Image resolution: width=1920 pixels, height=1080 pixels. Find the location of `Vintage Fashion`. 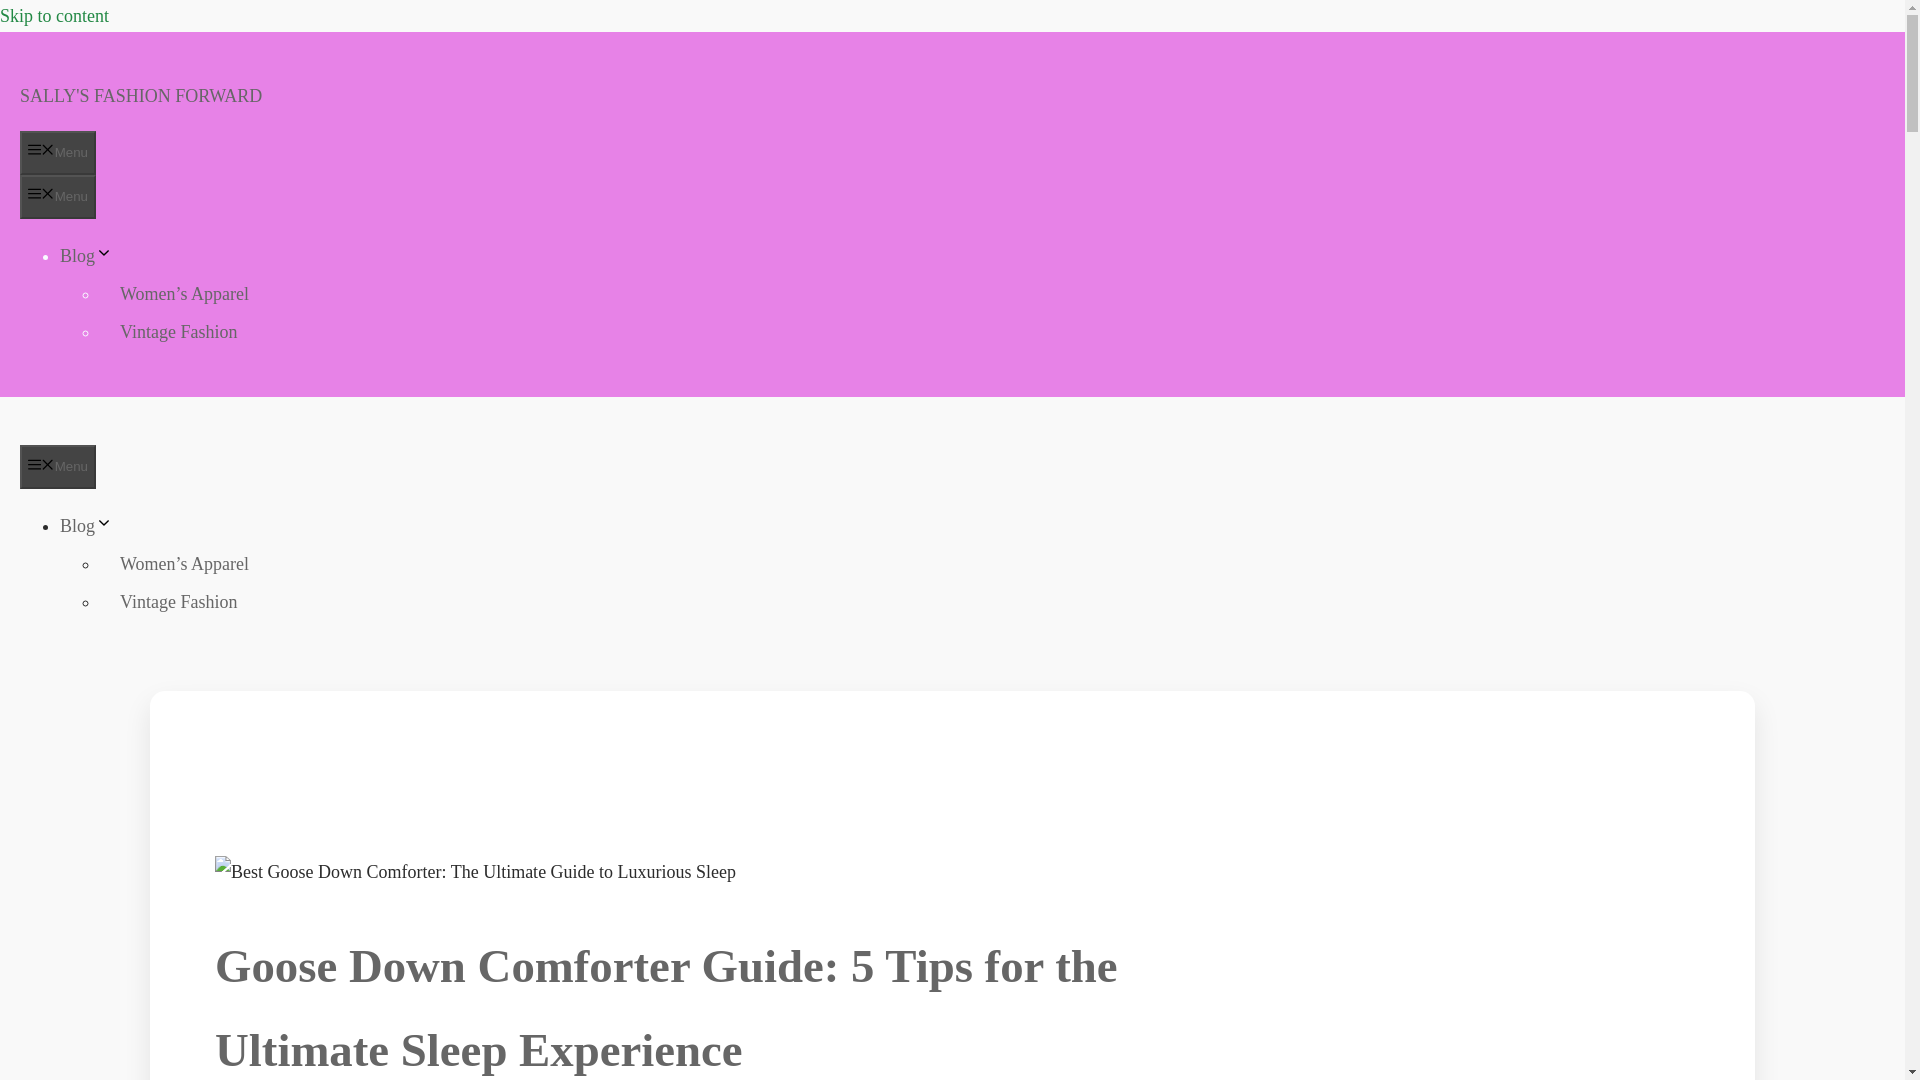

Vintage Fashion is located at coordinates (178, 332).